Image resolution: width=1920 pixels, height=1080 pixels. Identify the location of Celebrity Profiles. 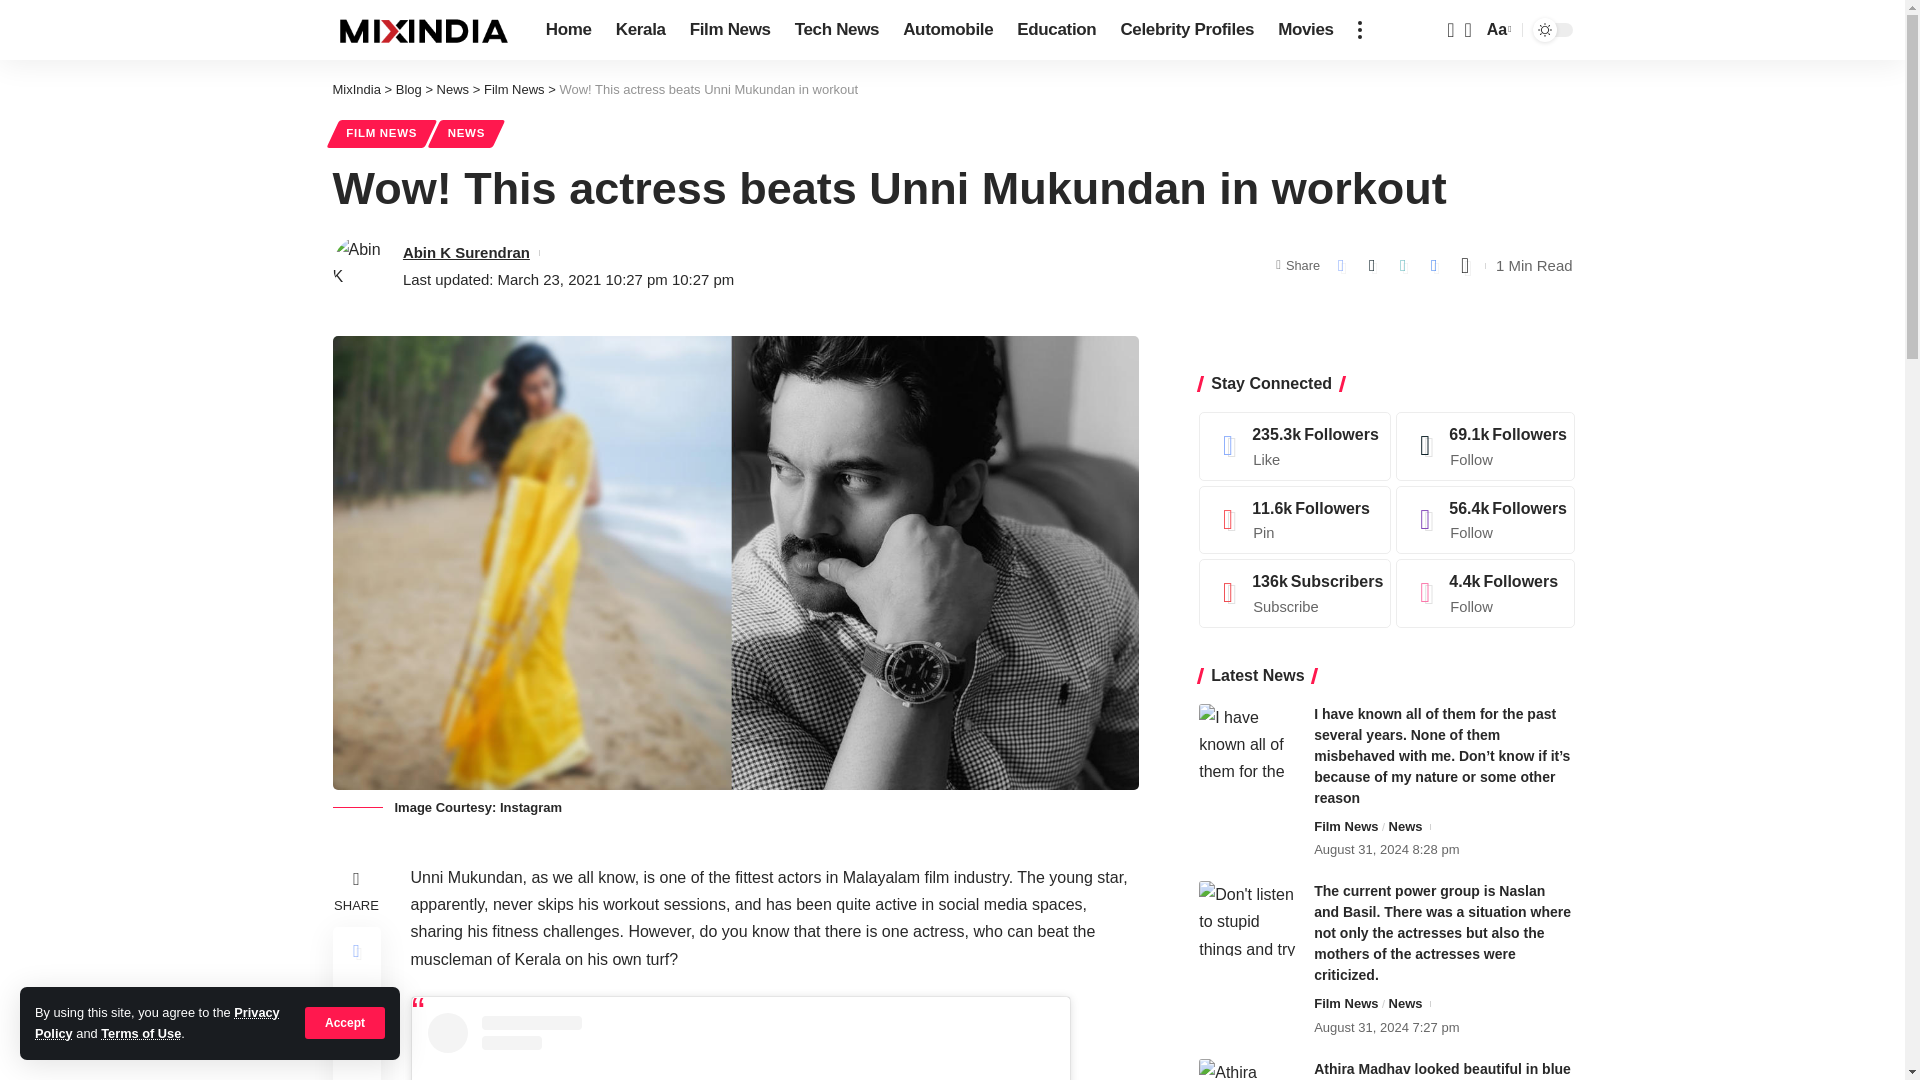
(1186, 30).